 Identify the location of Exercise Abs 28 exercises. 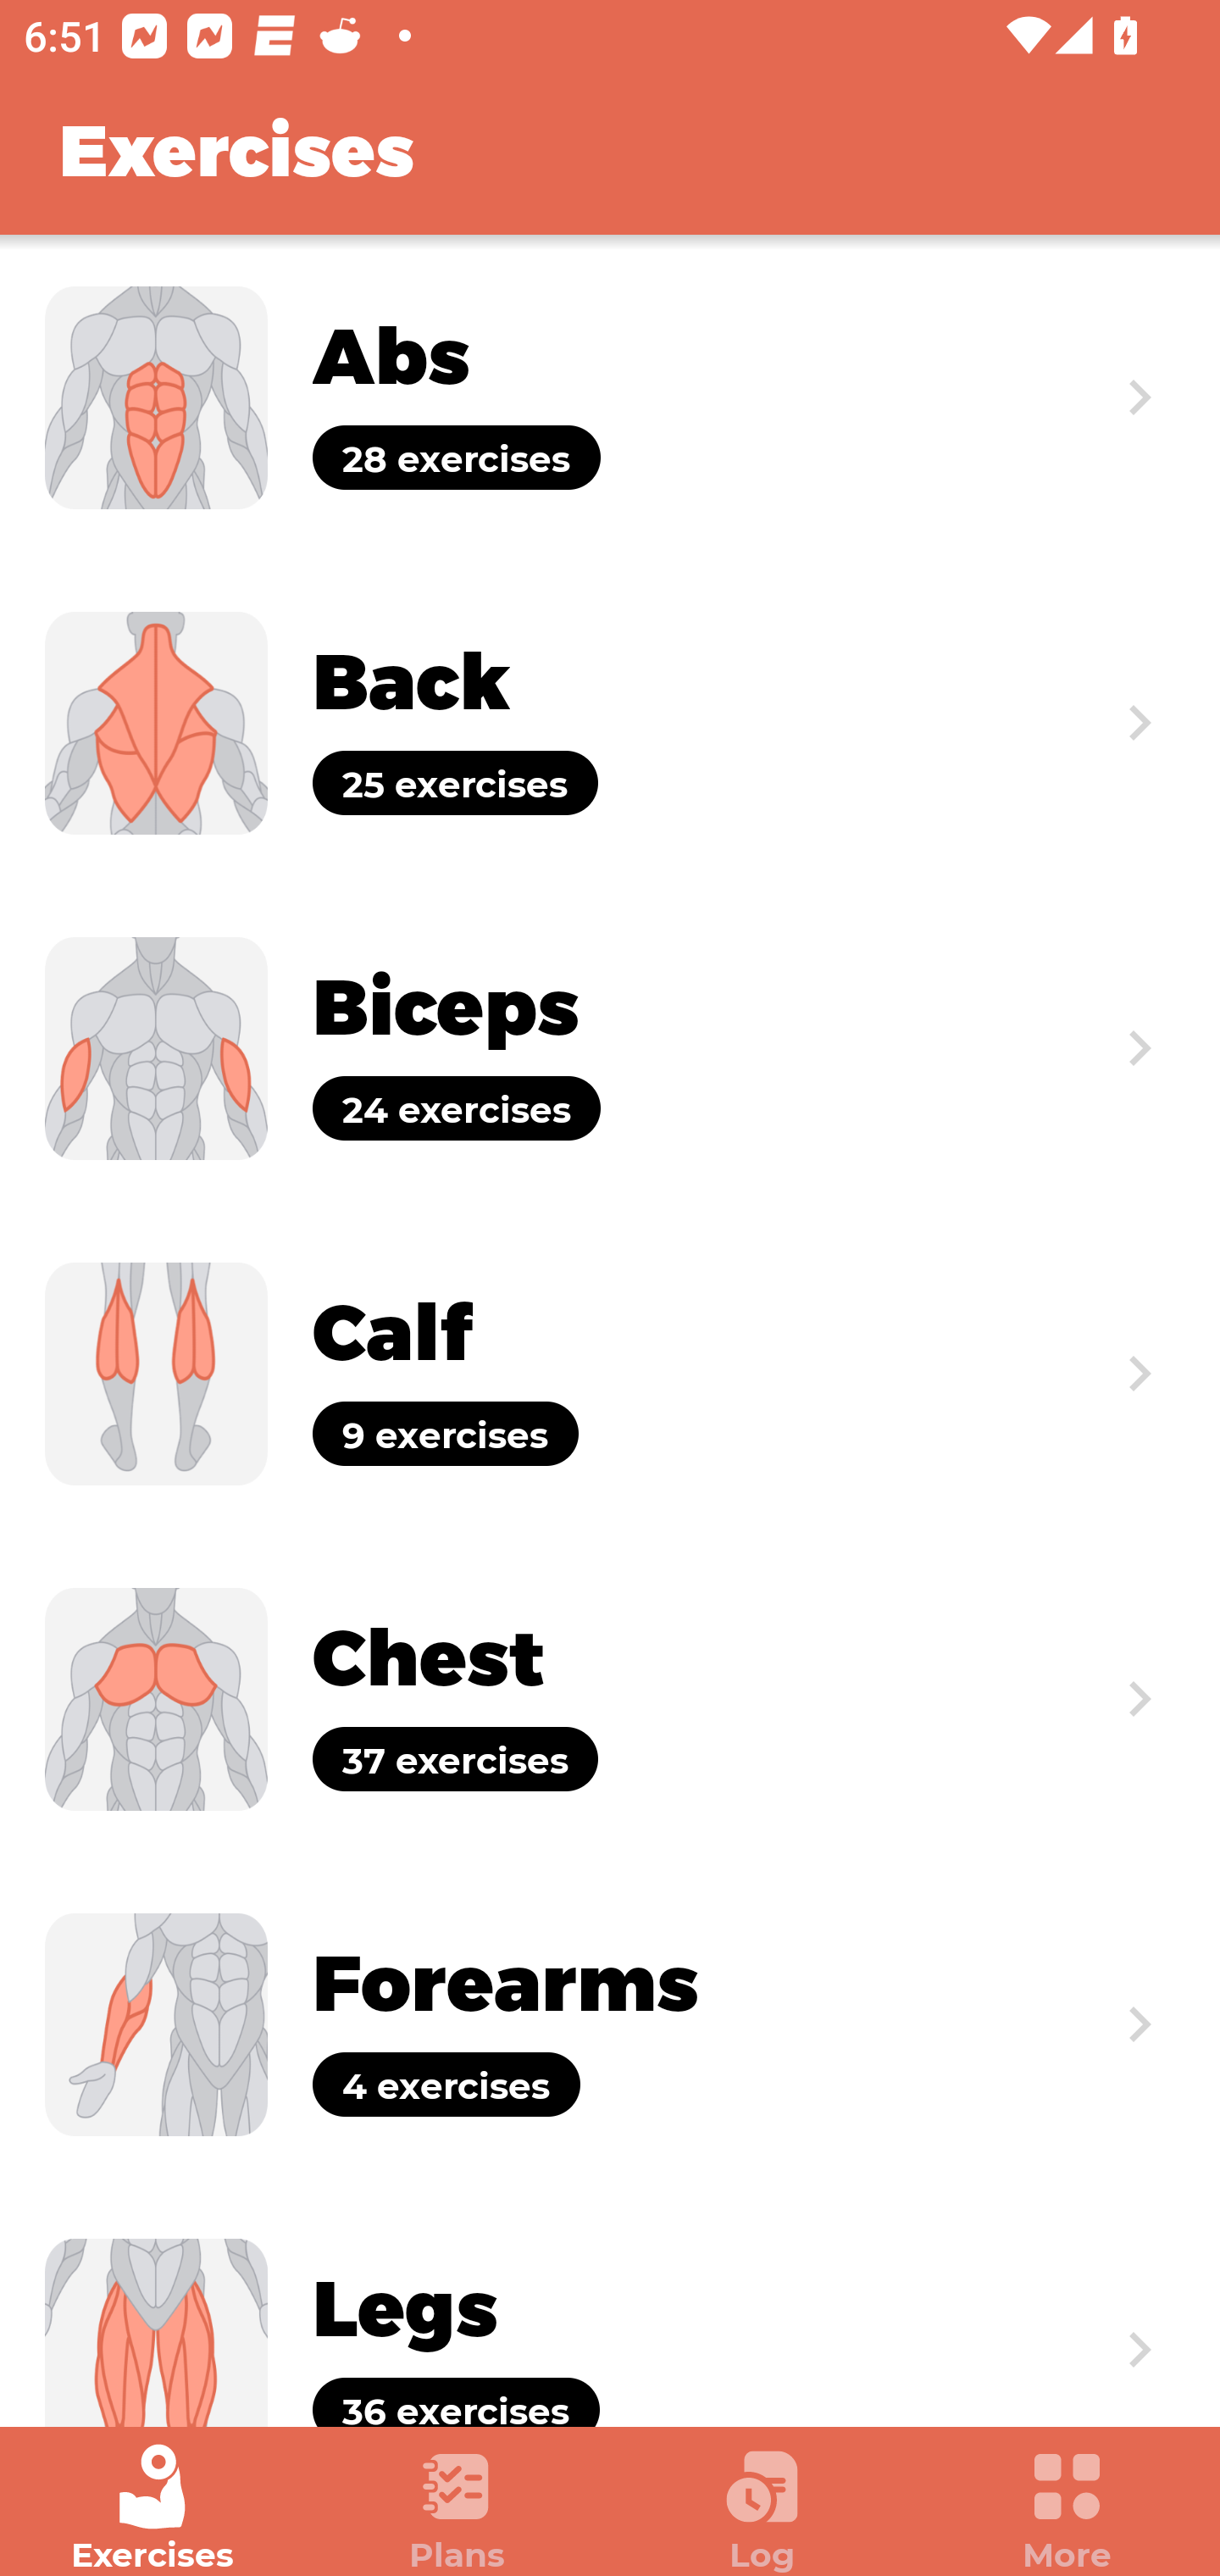
(610, 397).